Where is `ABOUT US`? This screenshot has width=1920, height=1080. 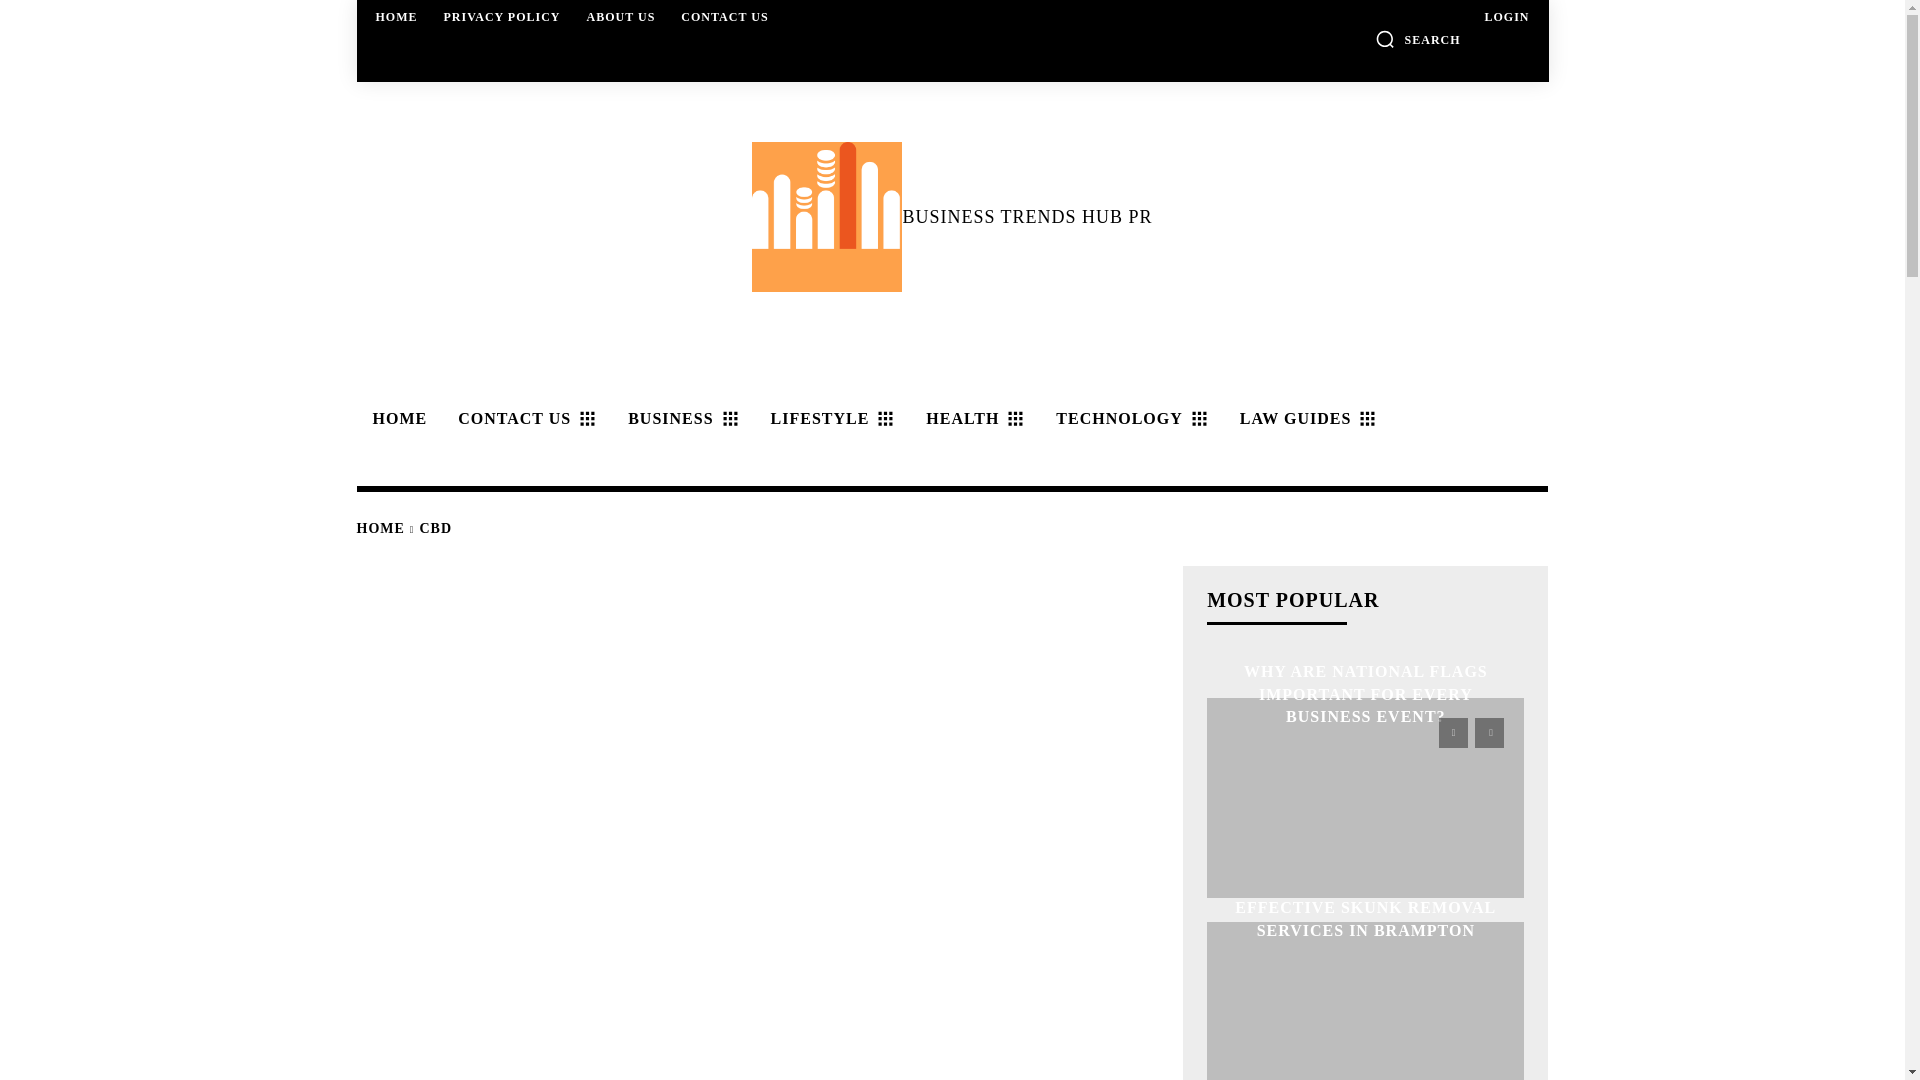 ABOUT US is located at coordinates (622, 16).